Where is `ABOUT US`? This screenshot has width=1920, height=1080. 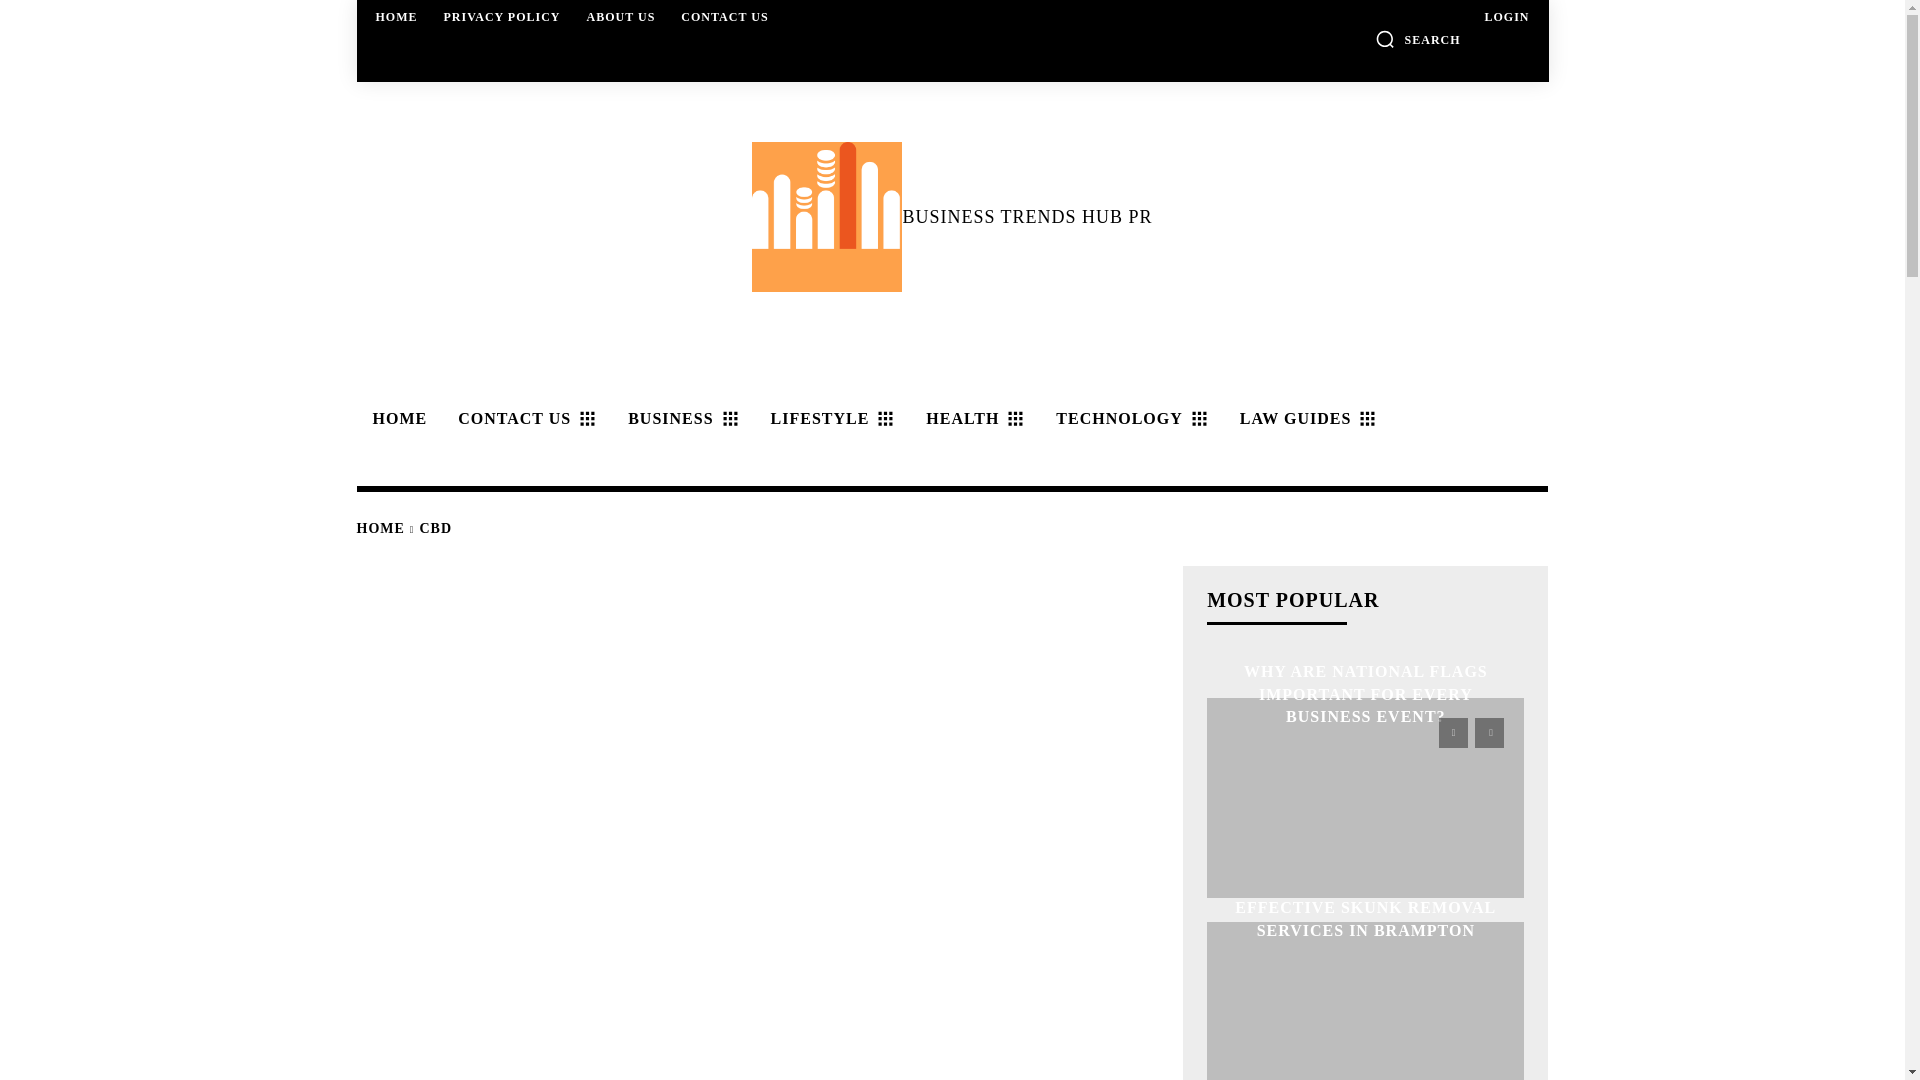 ABOUT US is located at coordinates (622, 16).